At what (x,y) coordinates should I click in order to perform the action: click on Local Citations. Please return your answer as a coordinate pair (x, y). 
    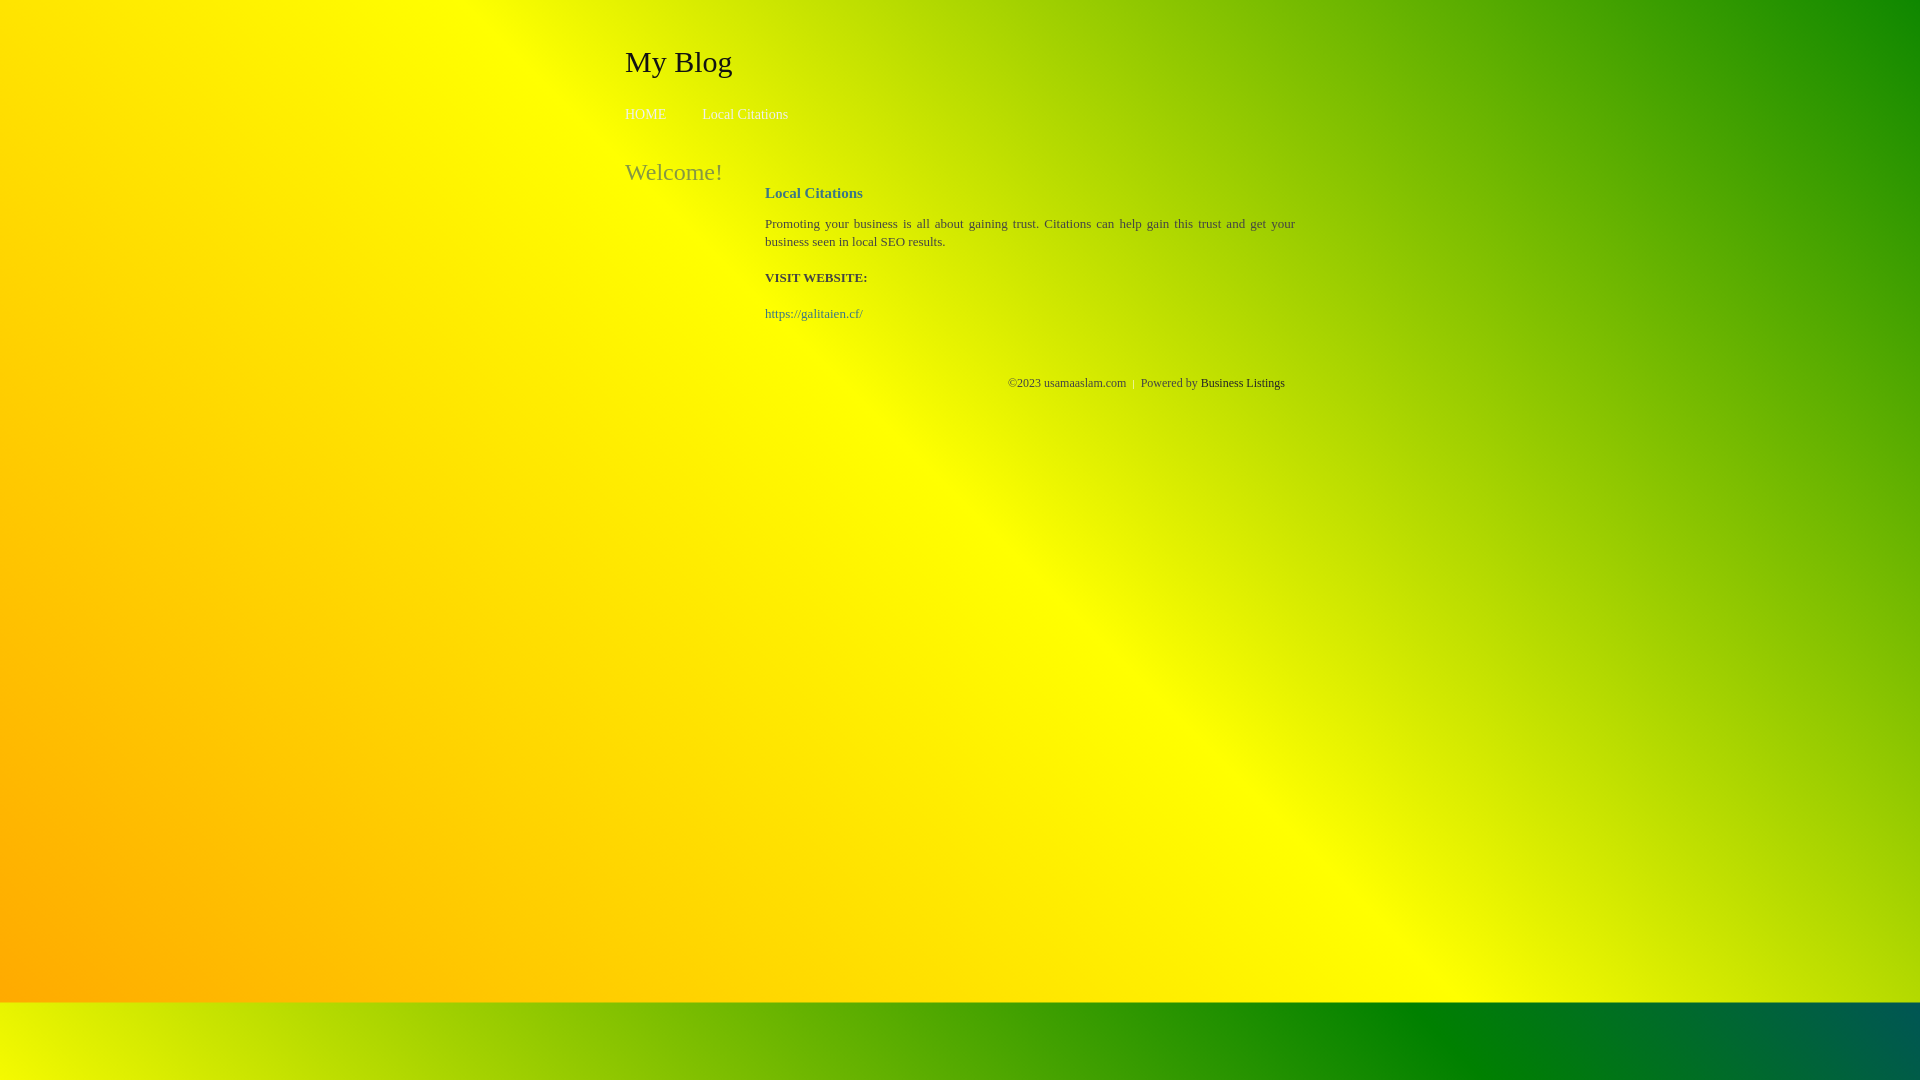
    Looking at the image, I should click on (745, 114).